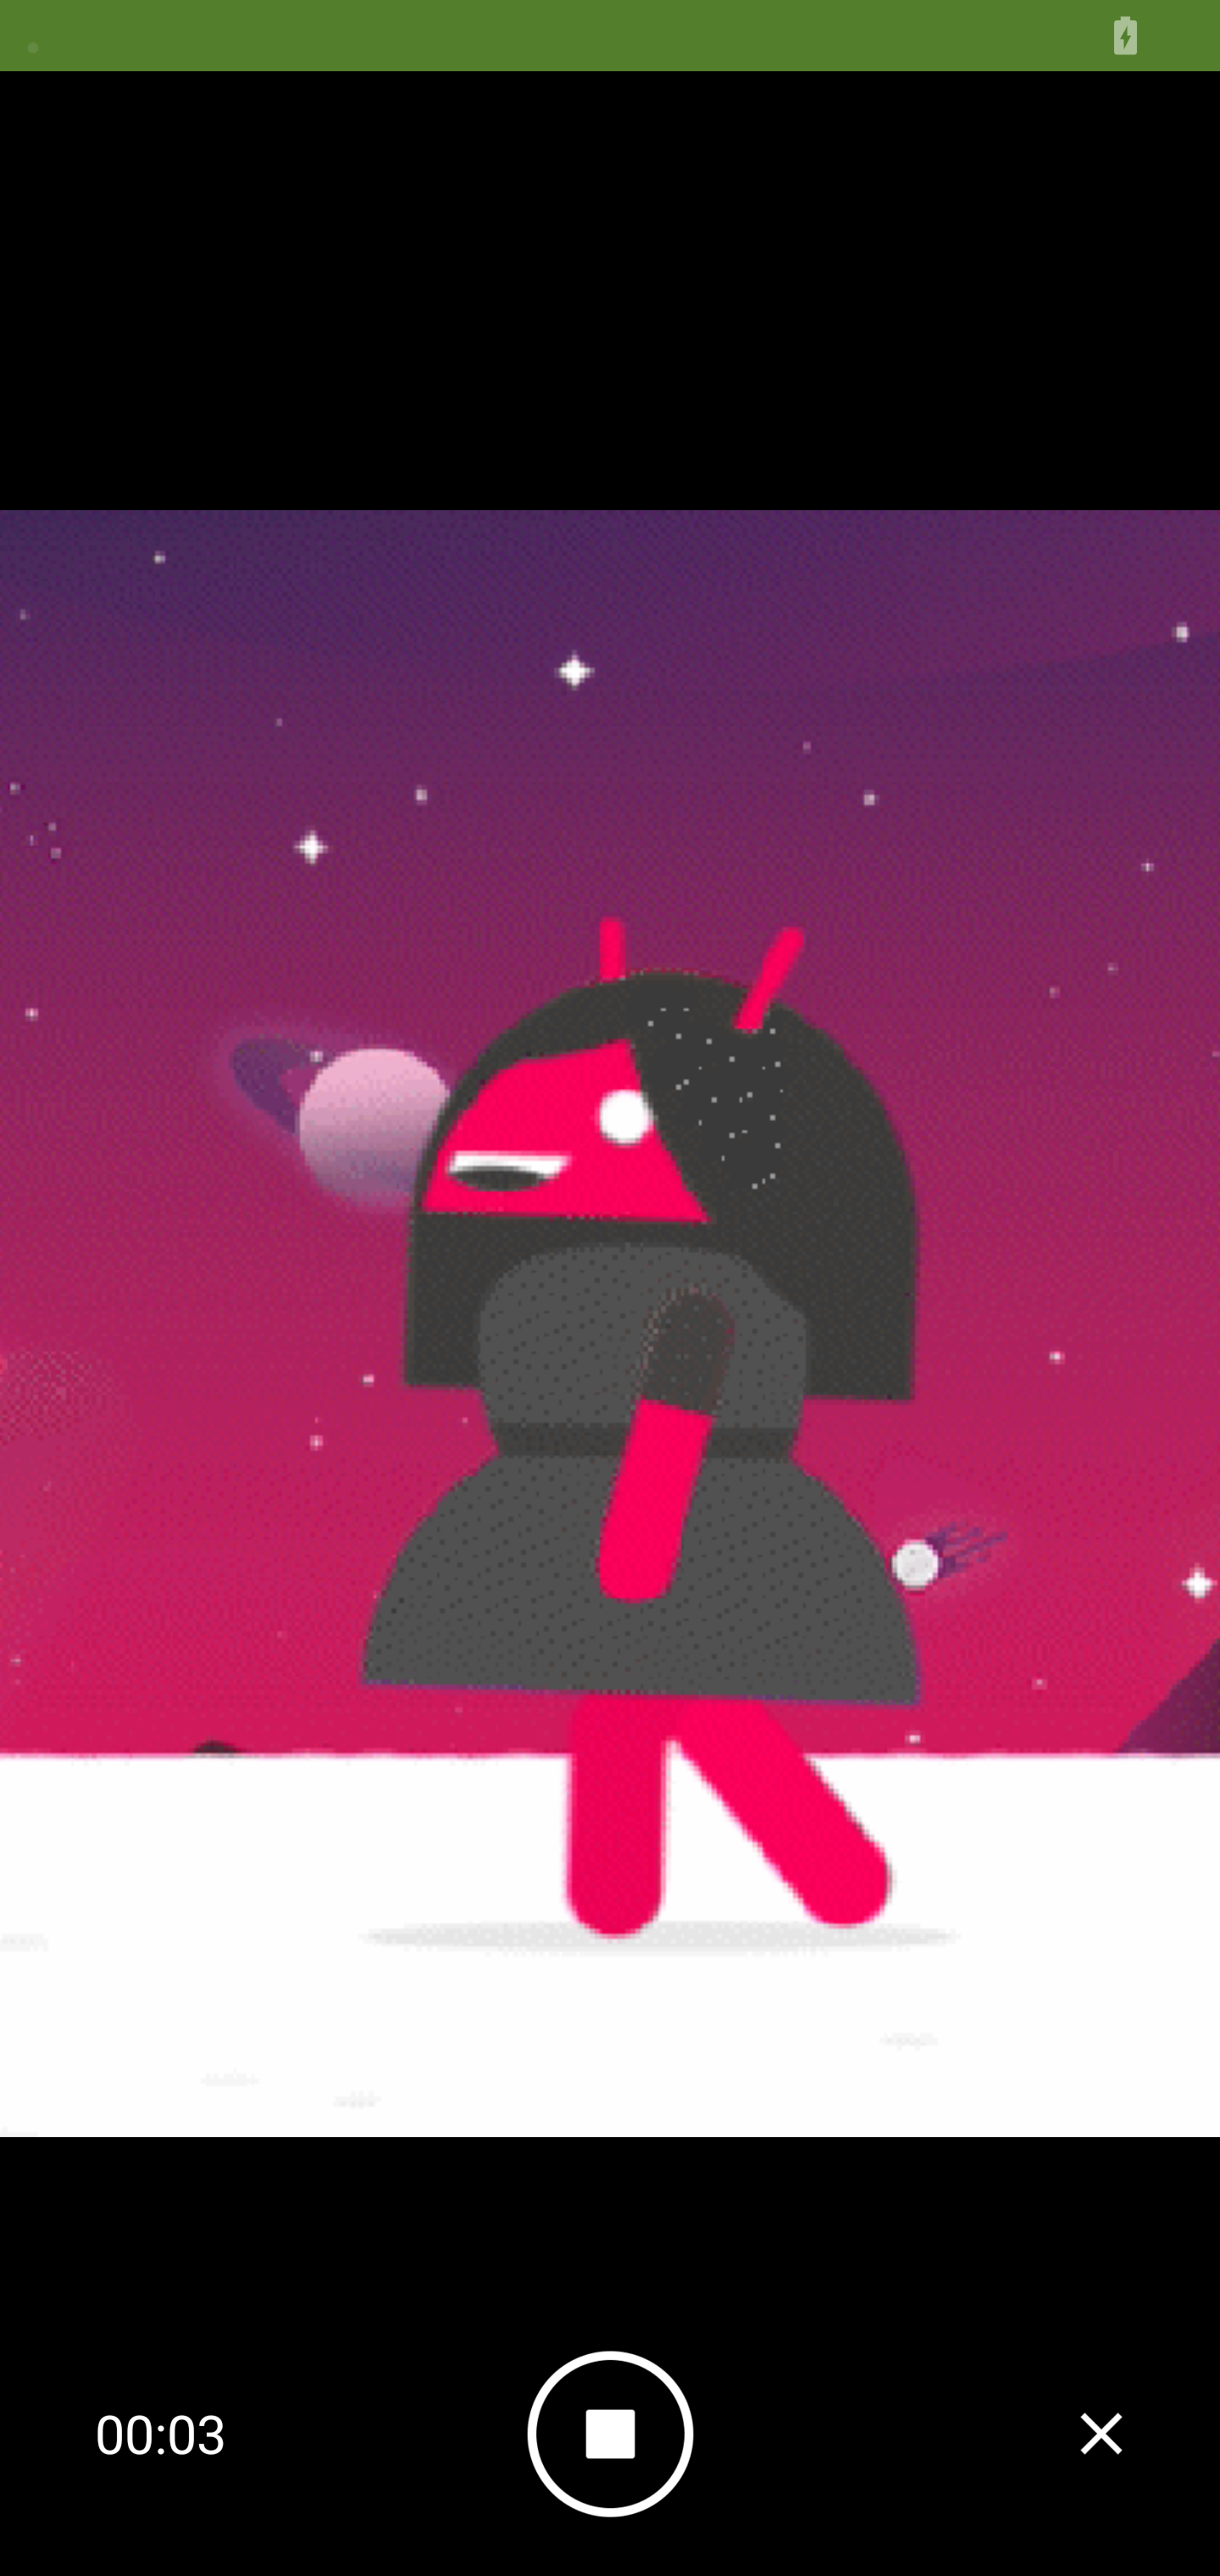 The width and height of the screenshot is (1220, 2576). Describe the element at coordinates (1101, 2432) in the screenshot. I see `Stop recording video` at that location.